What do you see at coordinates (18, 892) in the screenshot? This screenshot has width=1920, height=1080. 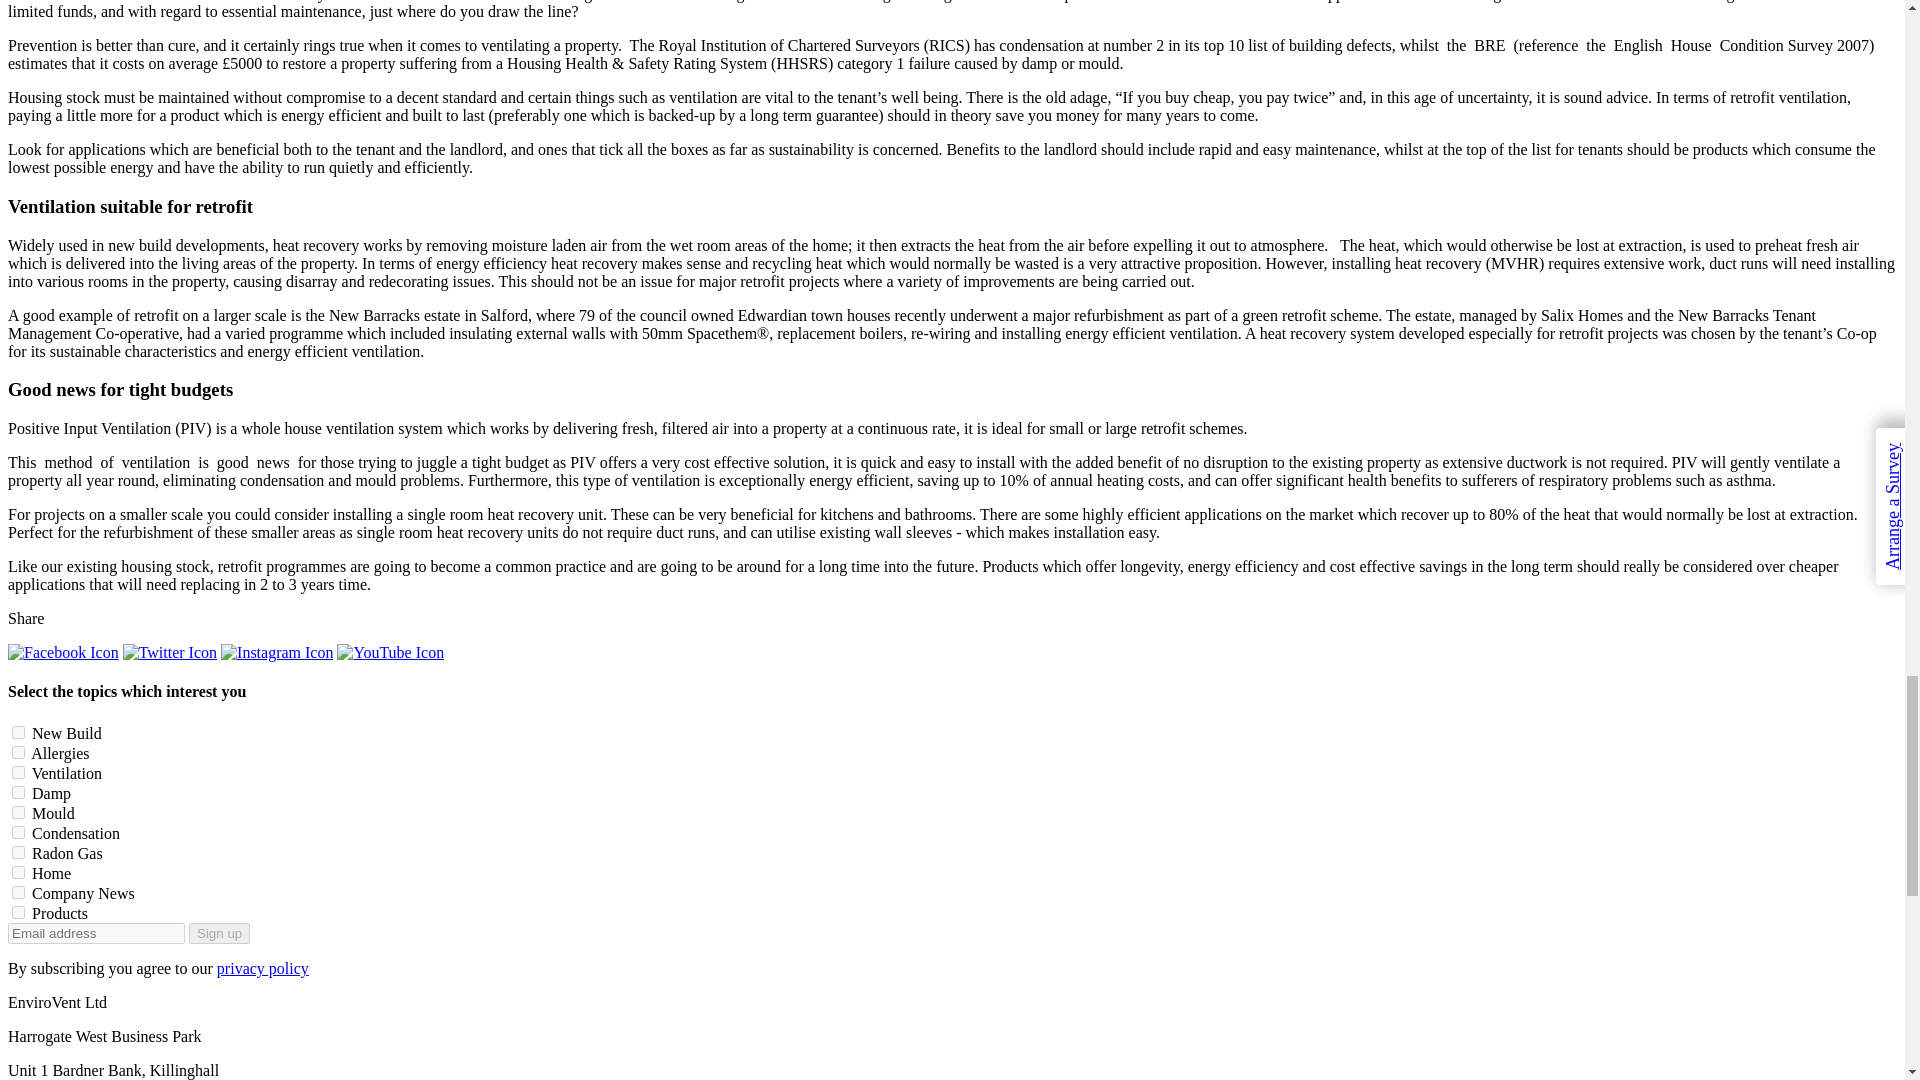 I see `Company News` at bounding box center [18, 892].